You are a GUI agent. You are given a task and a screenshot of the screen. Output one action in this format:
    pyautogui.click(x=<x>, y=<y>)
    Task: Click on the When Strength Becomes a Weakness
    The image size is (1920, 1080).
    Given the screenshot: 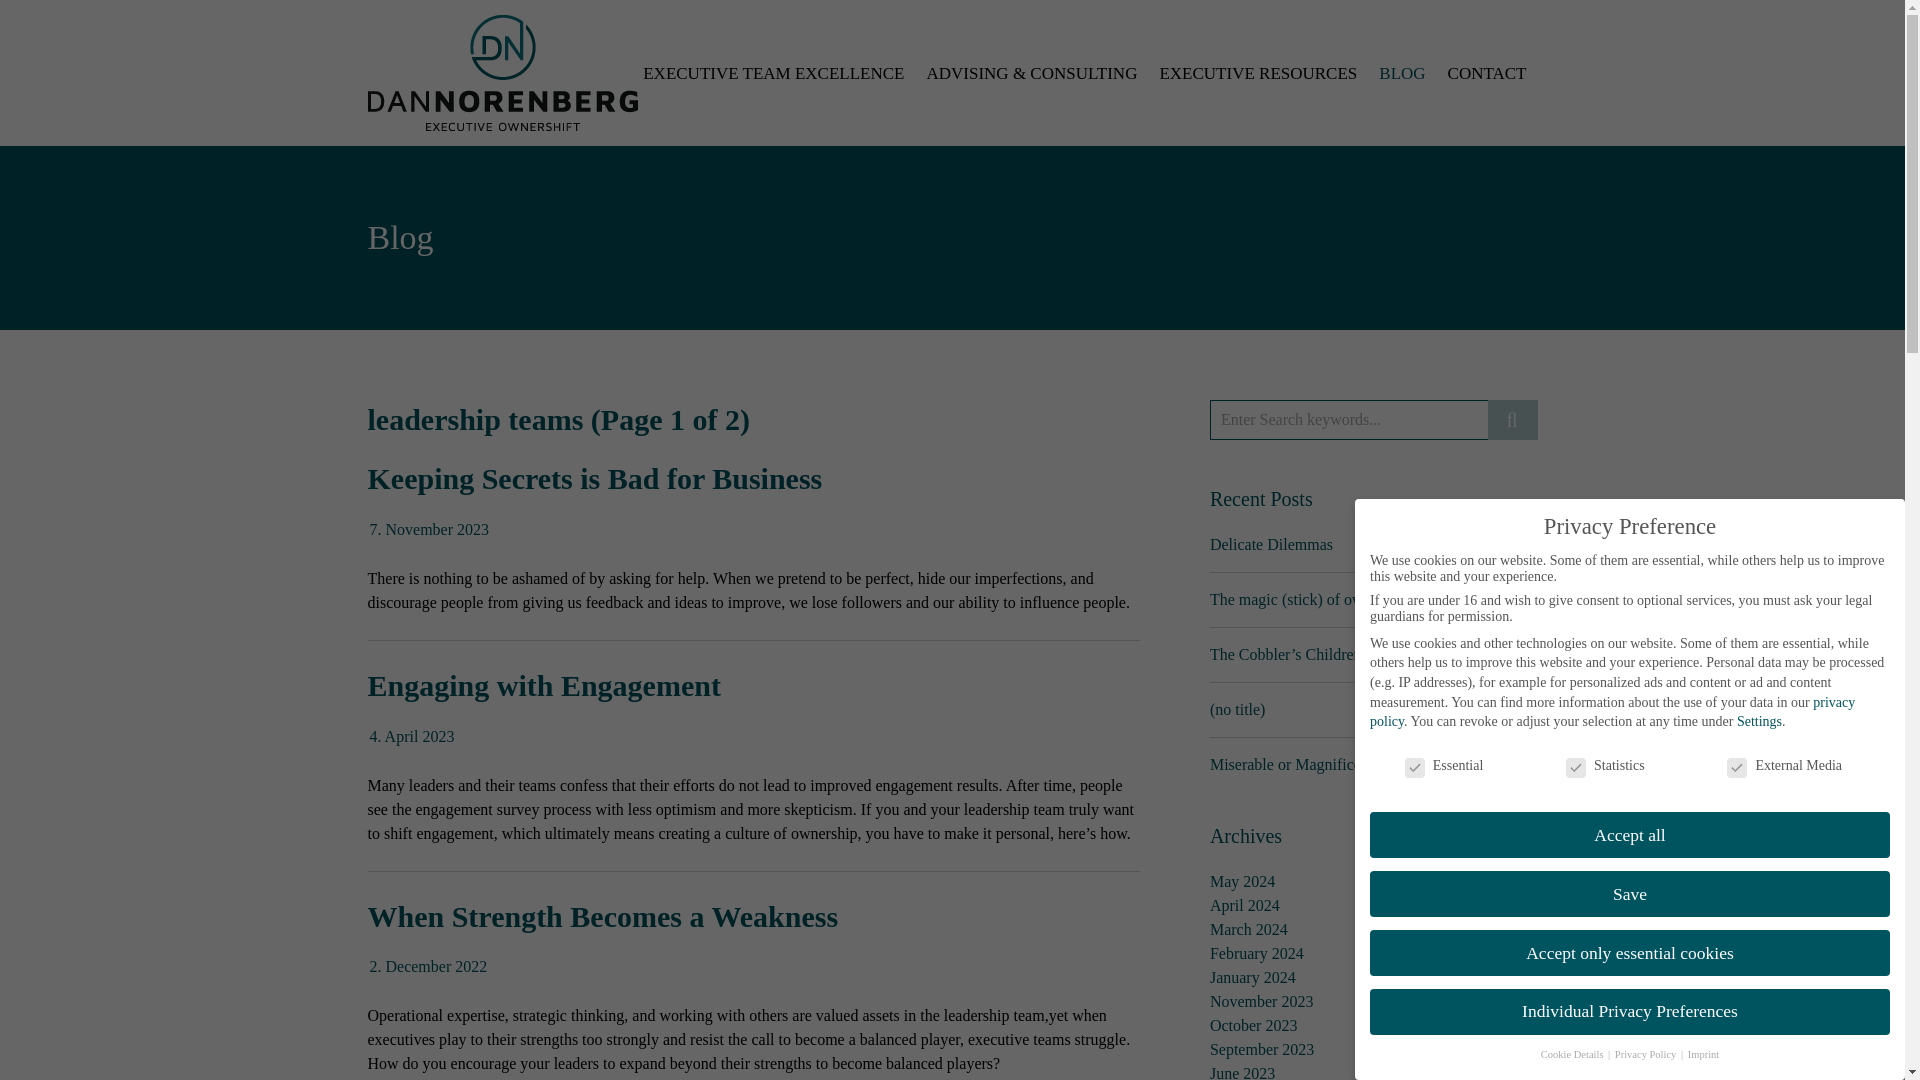 What is the action you would take?
    pyautogui.click(x=428, y=966)
    